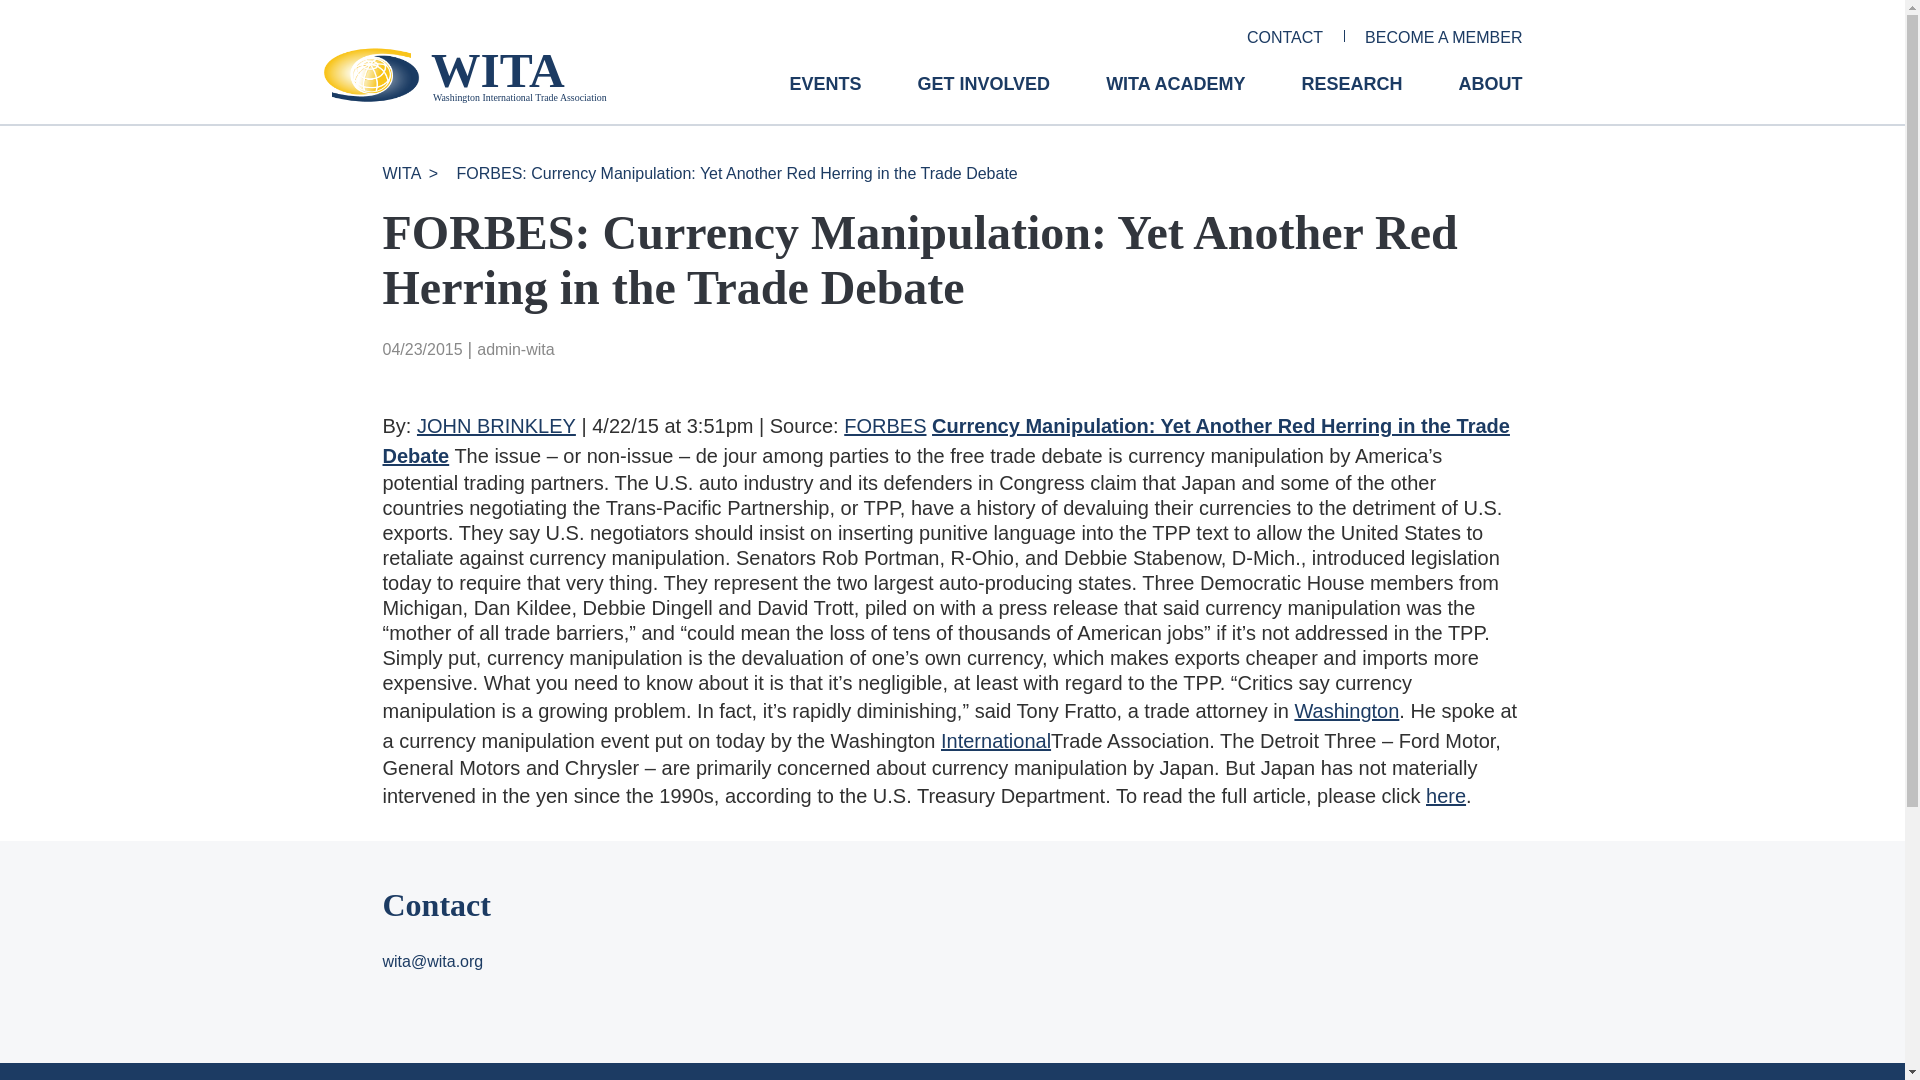 The image size is (1920, 1080). What do you see at coordinates (1490, 99) in the screenshot?
I see `ABOUT` at bounding box center [1490, 99].